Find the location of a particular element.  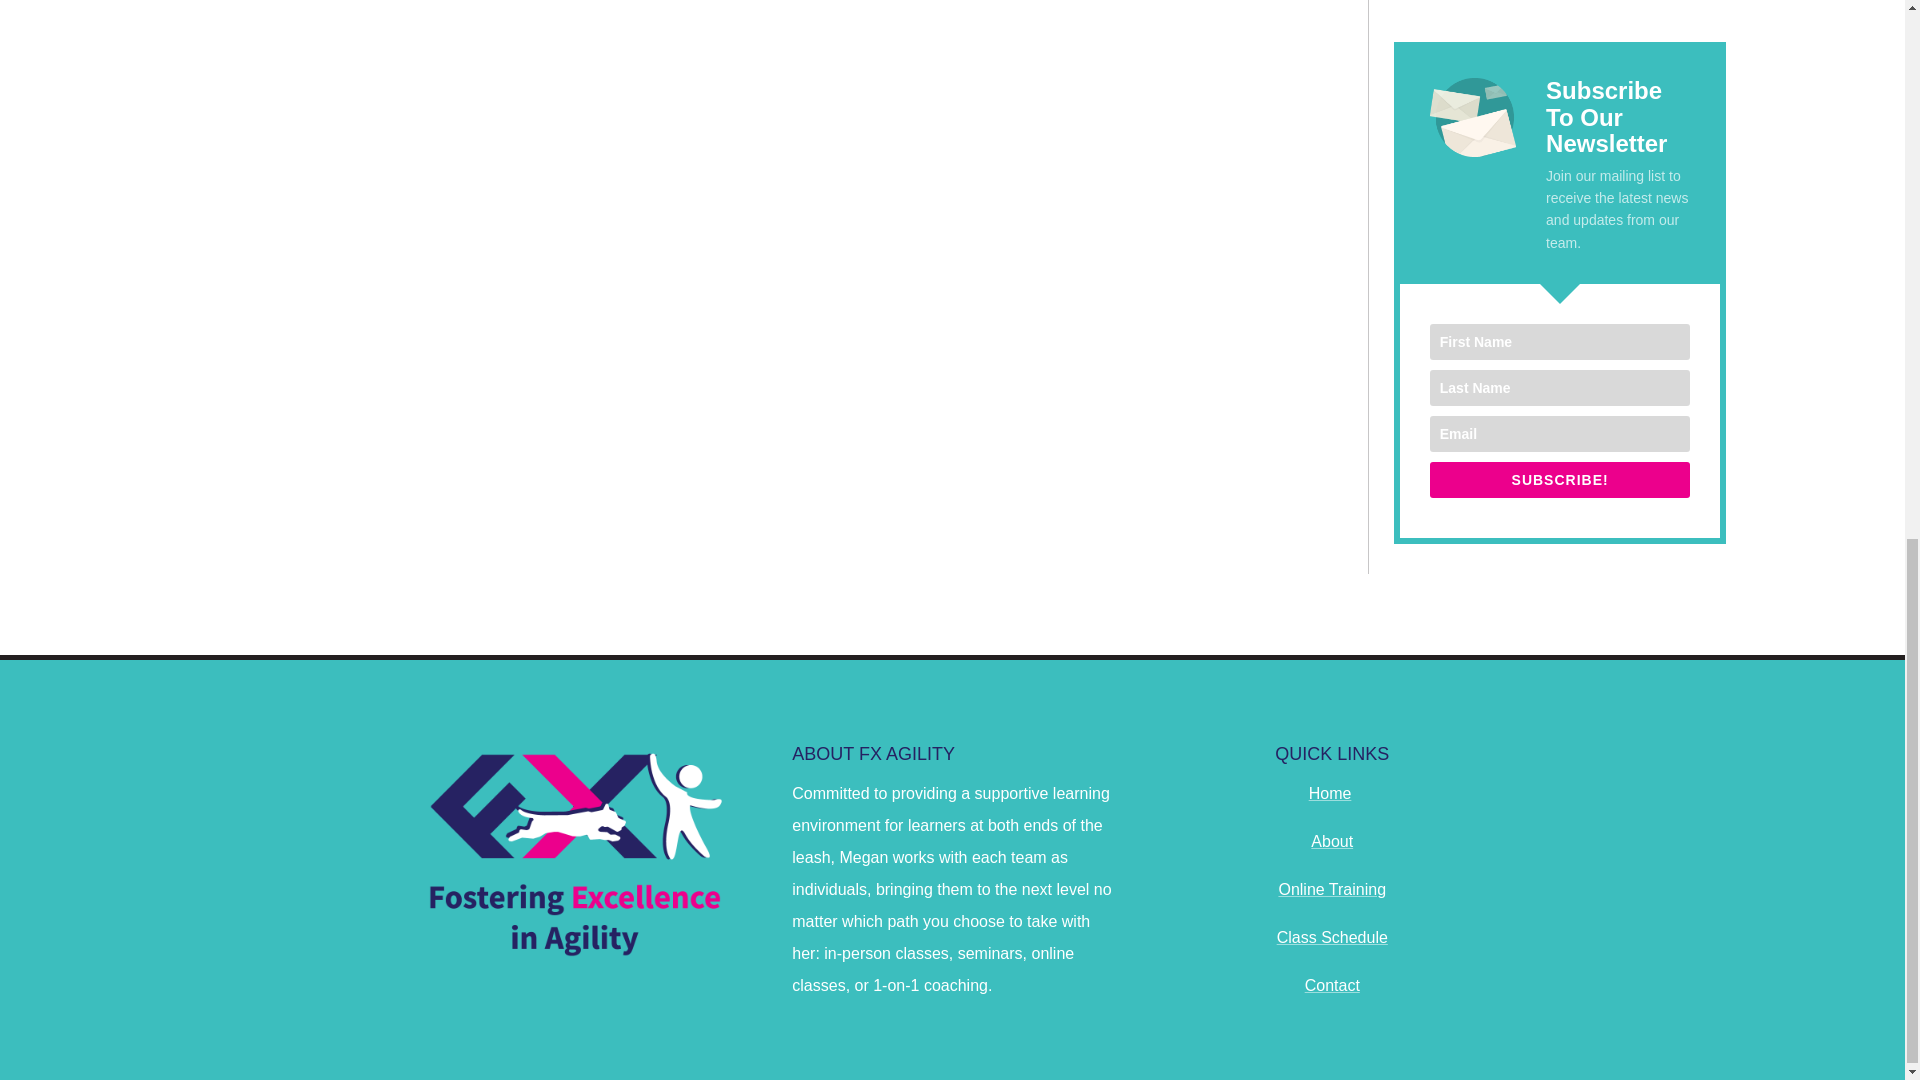

Class Schedule is located at coordinates (1332, 937).